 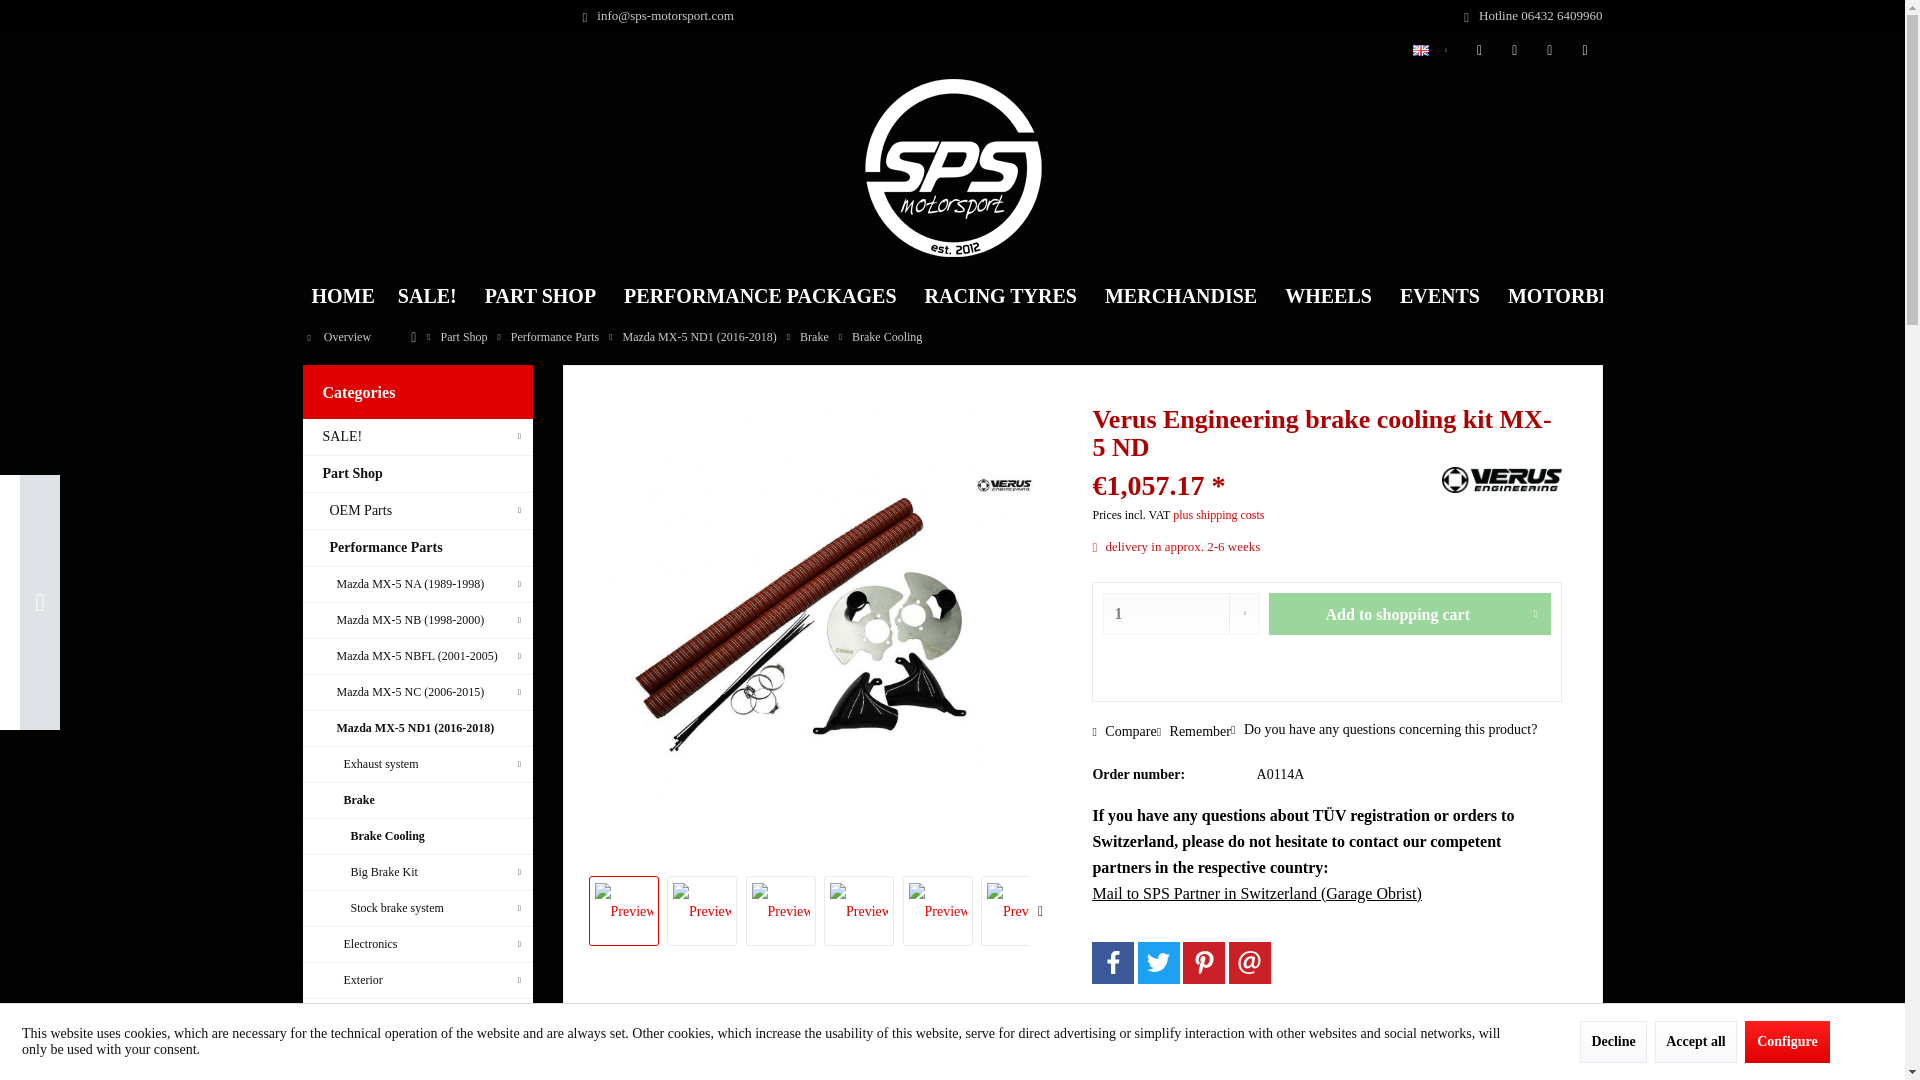 What do you see at coordinates (416, 437) in the screenshot?
I see `SALE!` at bounding box center [416, 437].